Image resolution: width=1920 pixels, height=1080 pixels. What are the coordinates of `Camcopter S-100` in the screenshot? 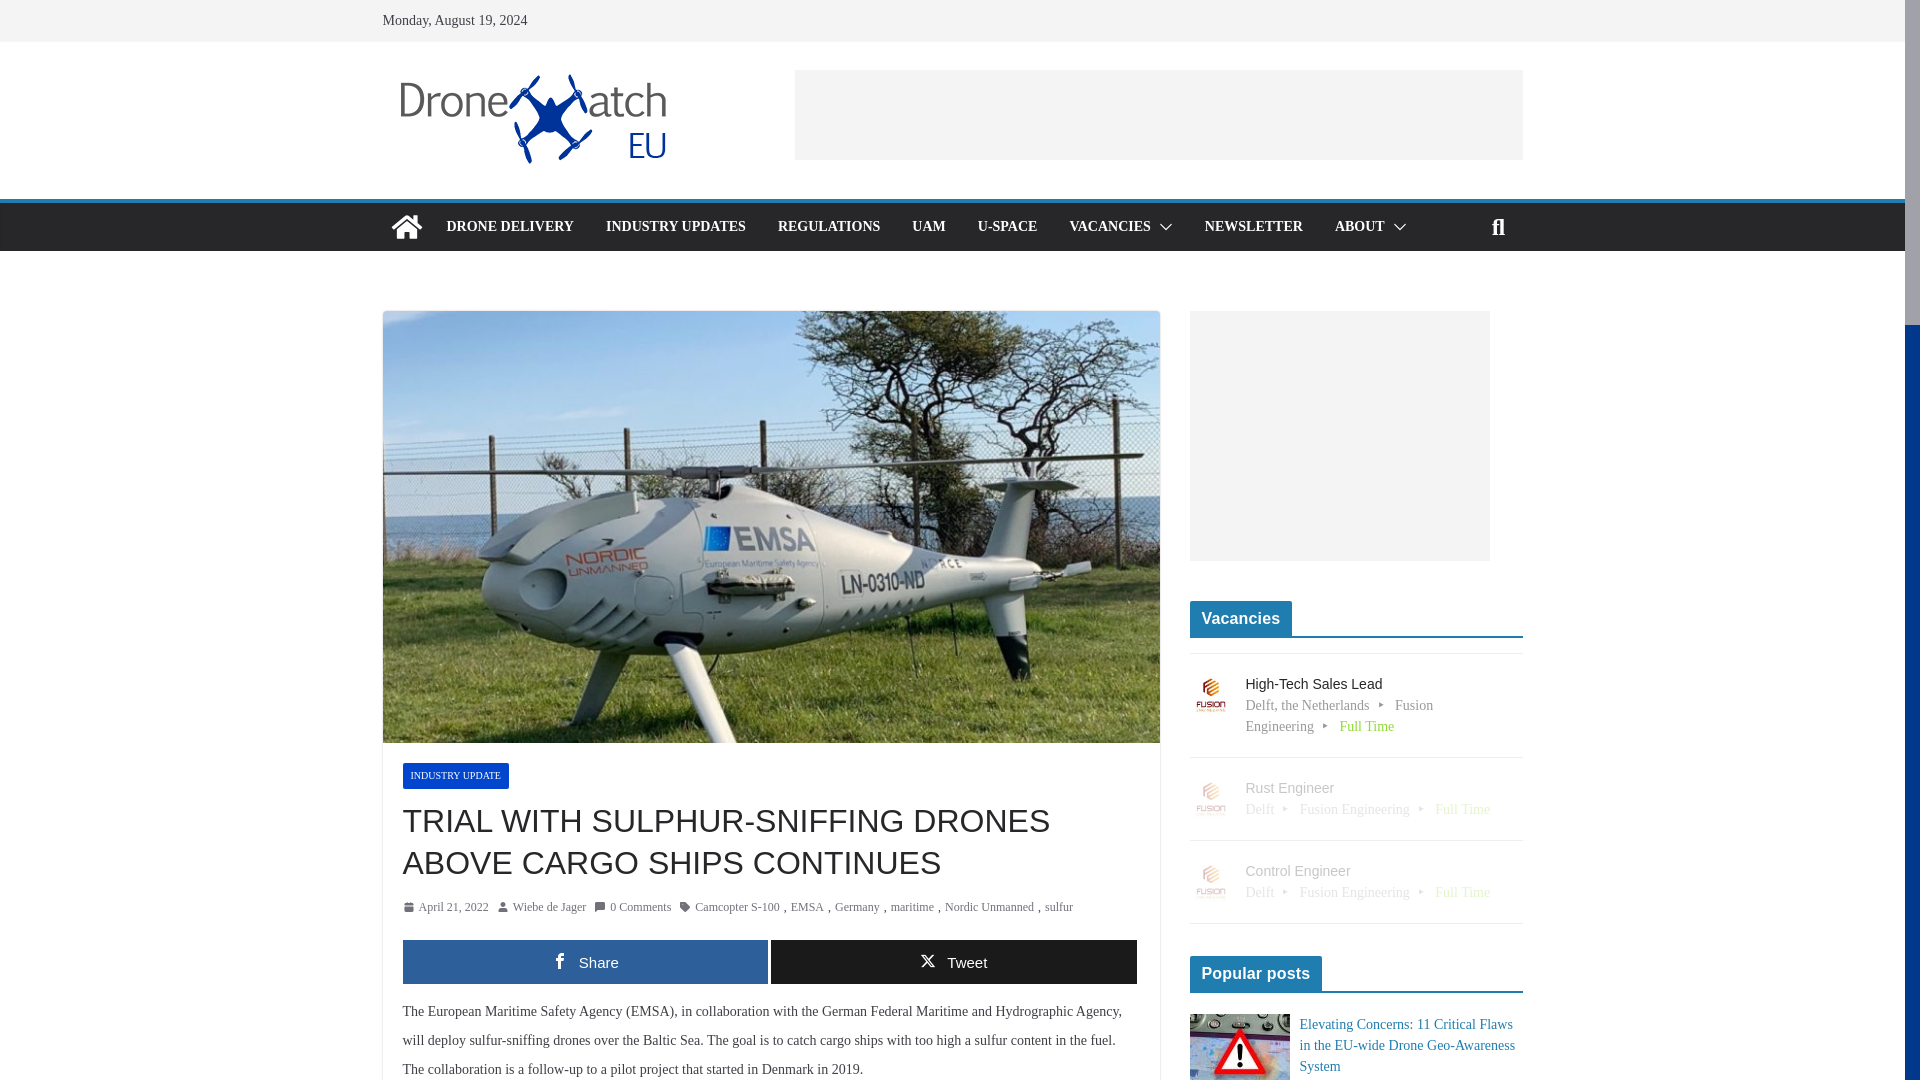 It's located at (737, 908).